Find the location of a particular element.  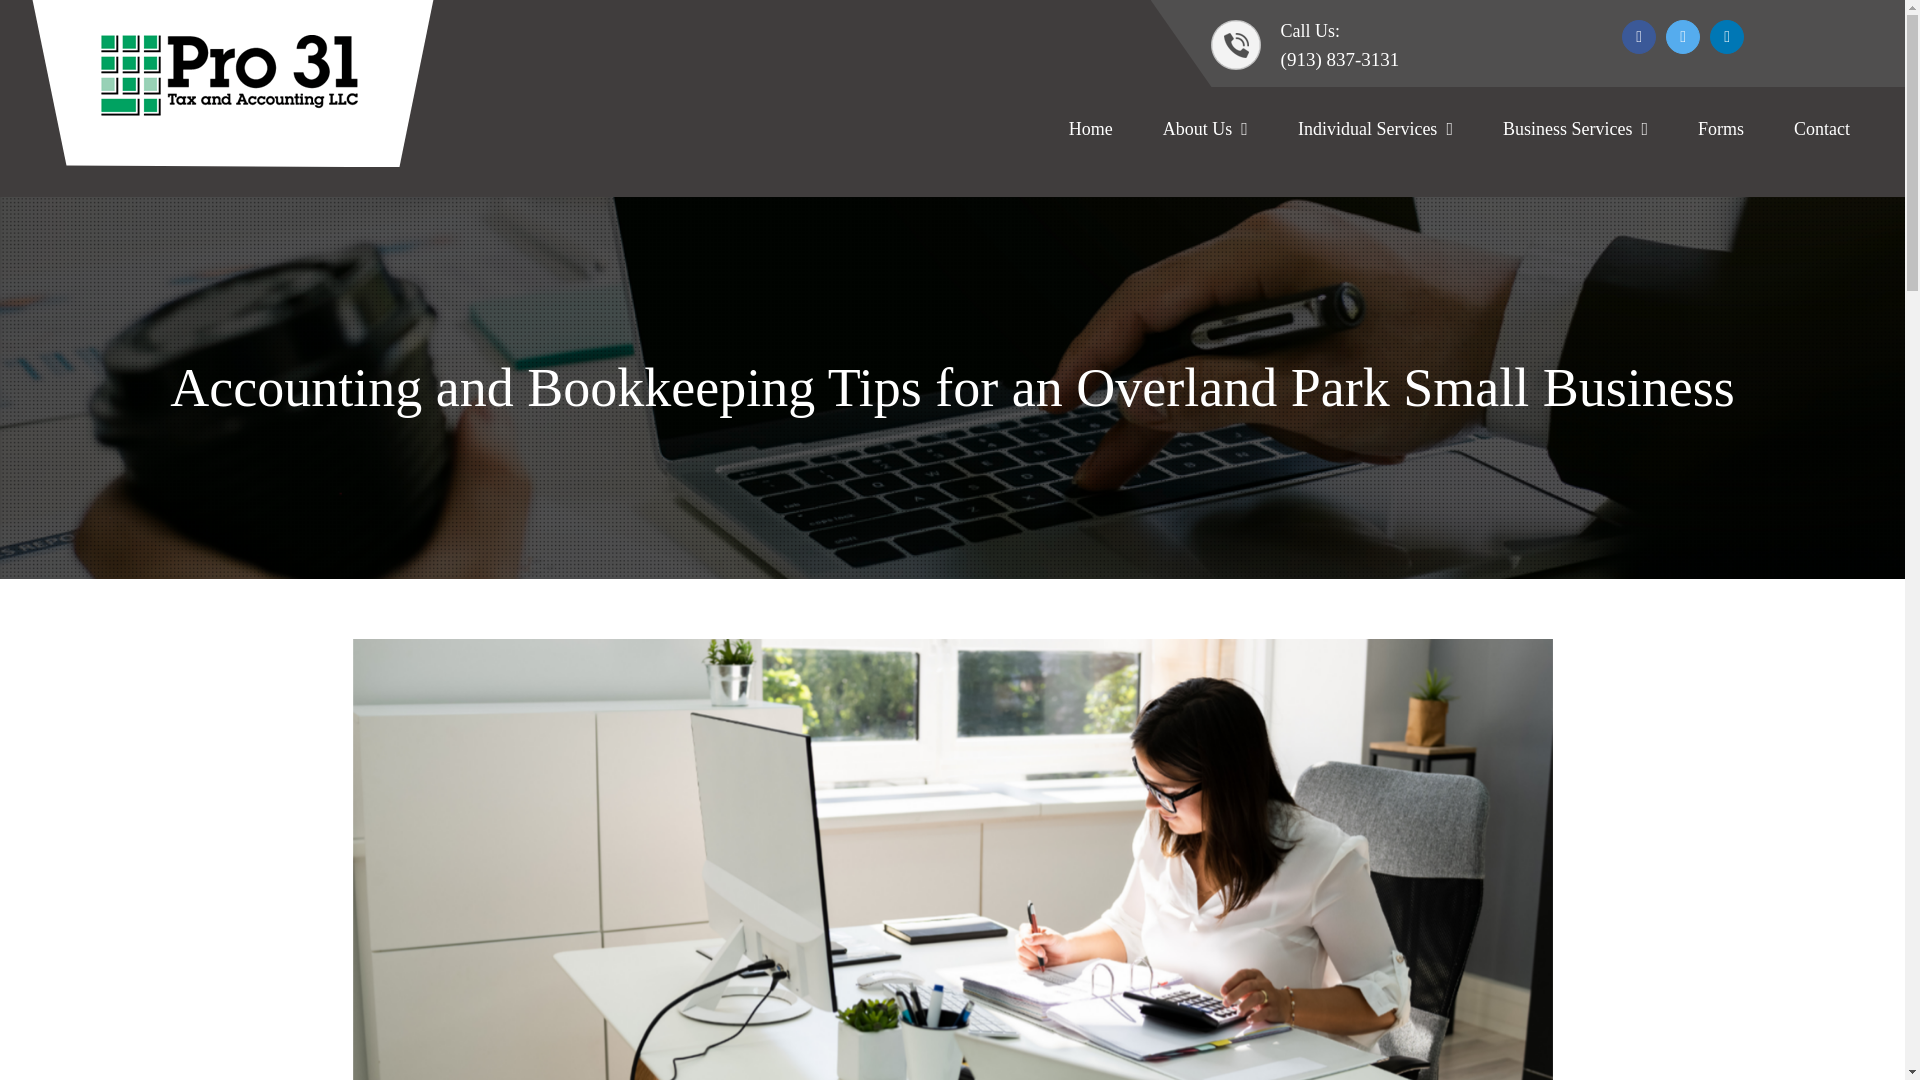

Twitter is located at coordinates (1682, 37).